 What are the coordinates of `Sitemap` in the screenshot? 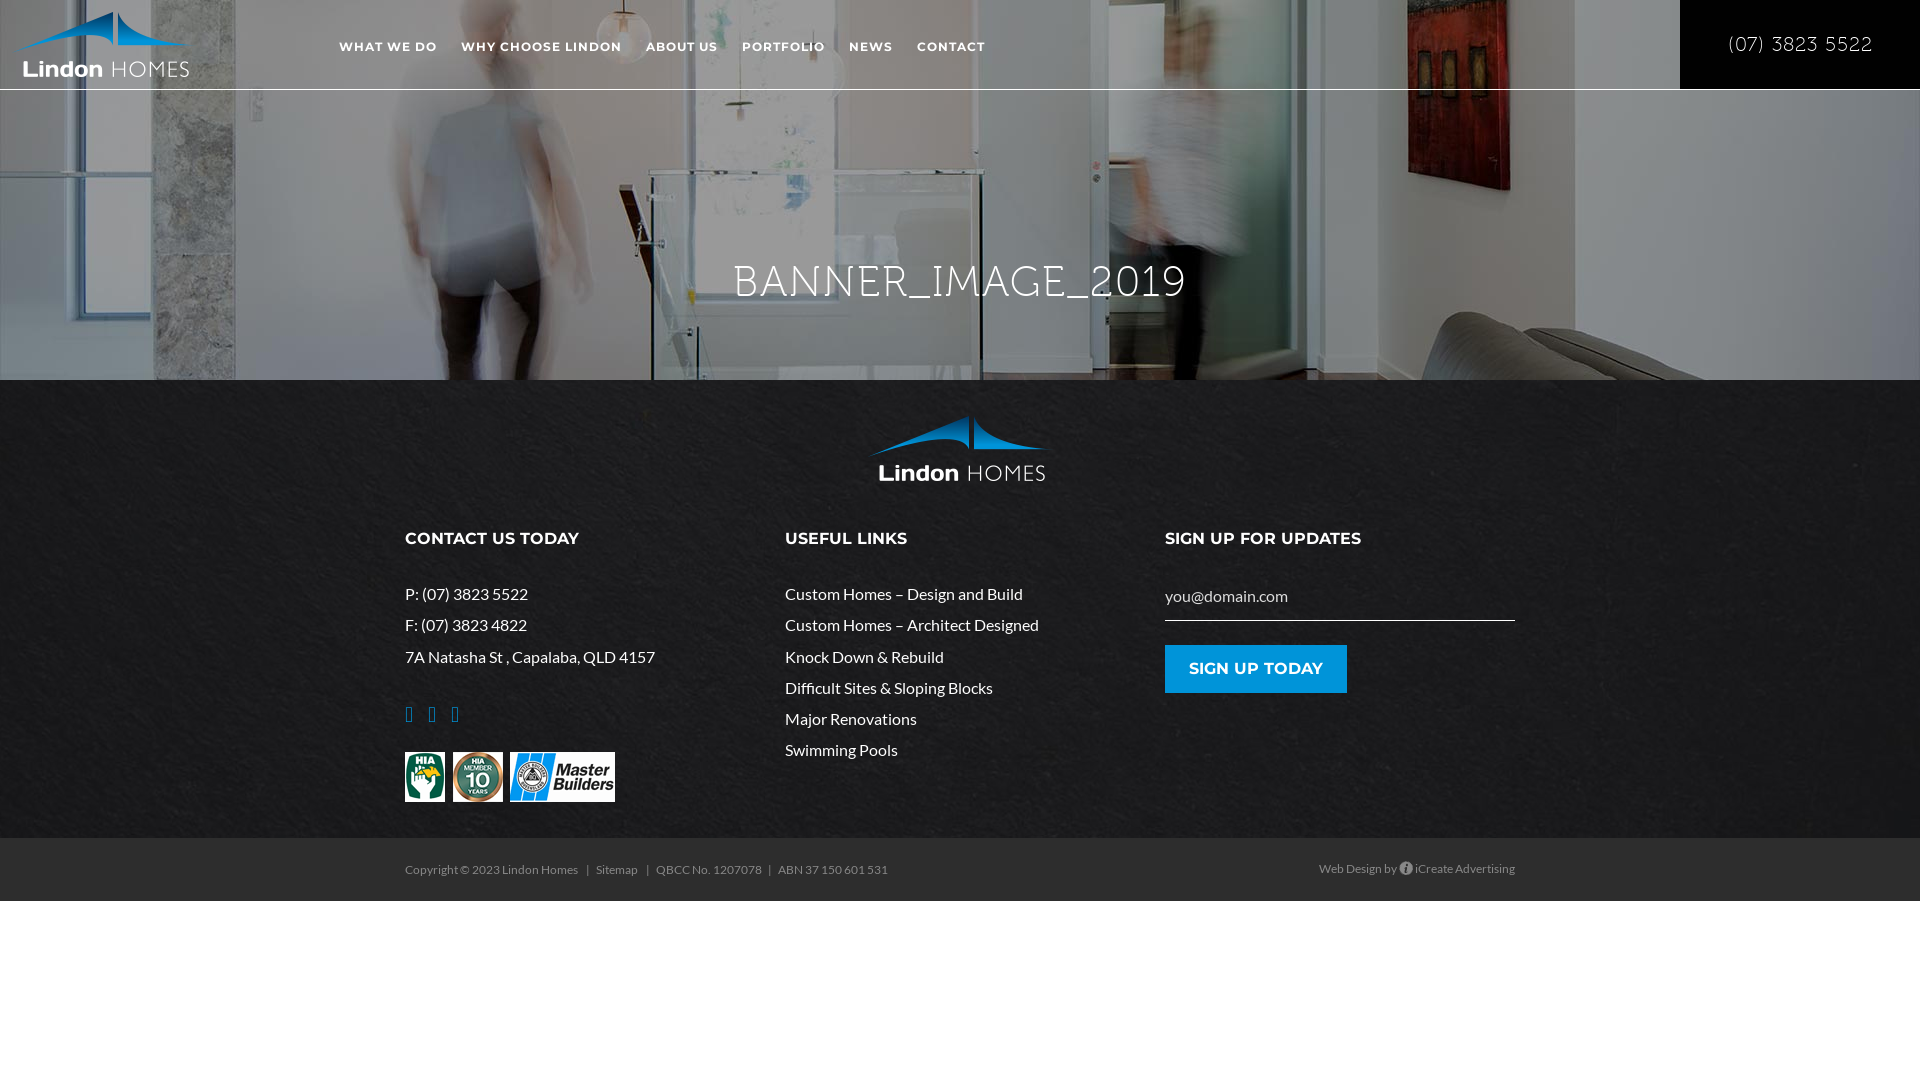 It's located at (617, 870).